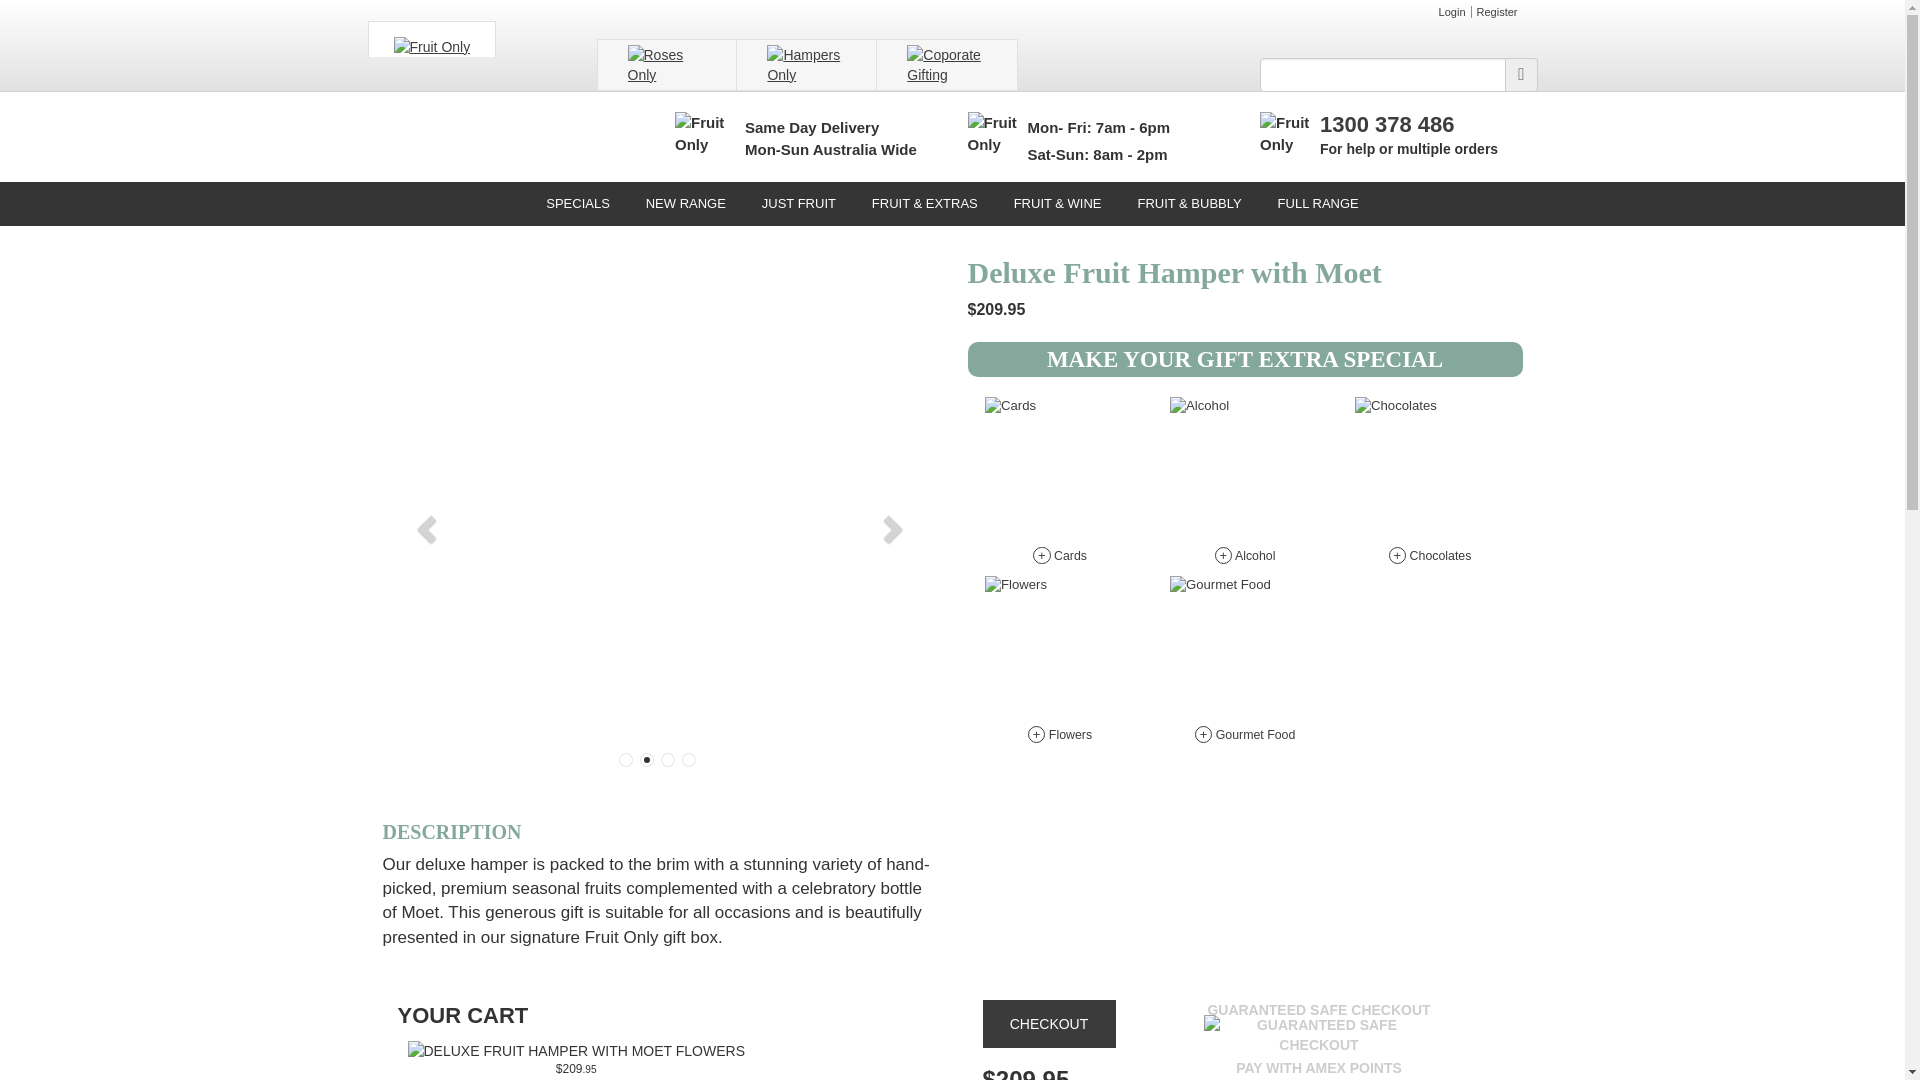 This screenshot has width=1920, height=1080. What do you see at coordinates (1318, 204) in the screenshot?
I see `FULL RANGE` at bounding box center [1318, 204].